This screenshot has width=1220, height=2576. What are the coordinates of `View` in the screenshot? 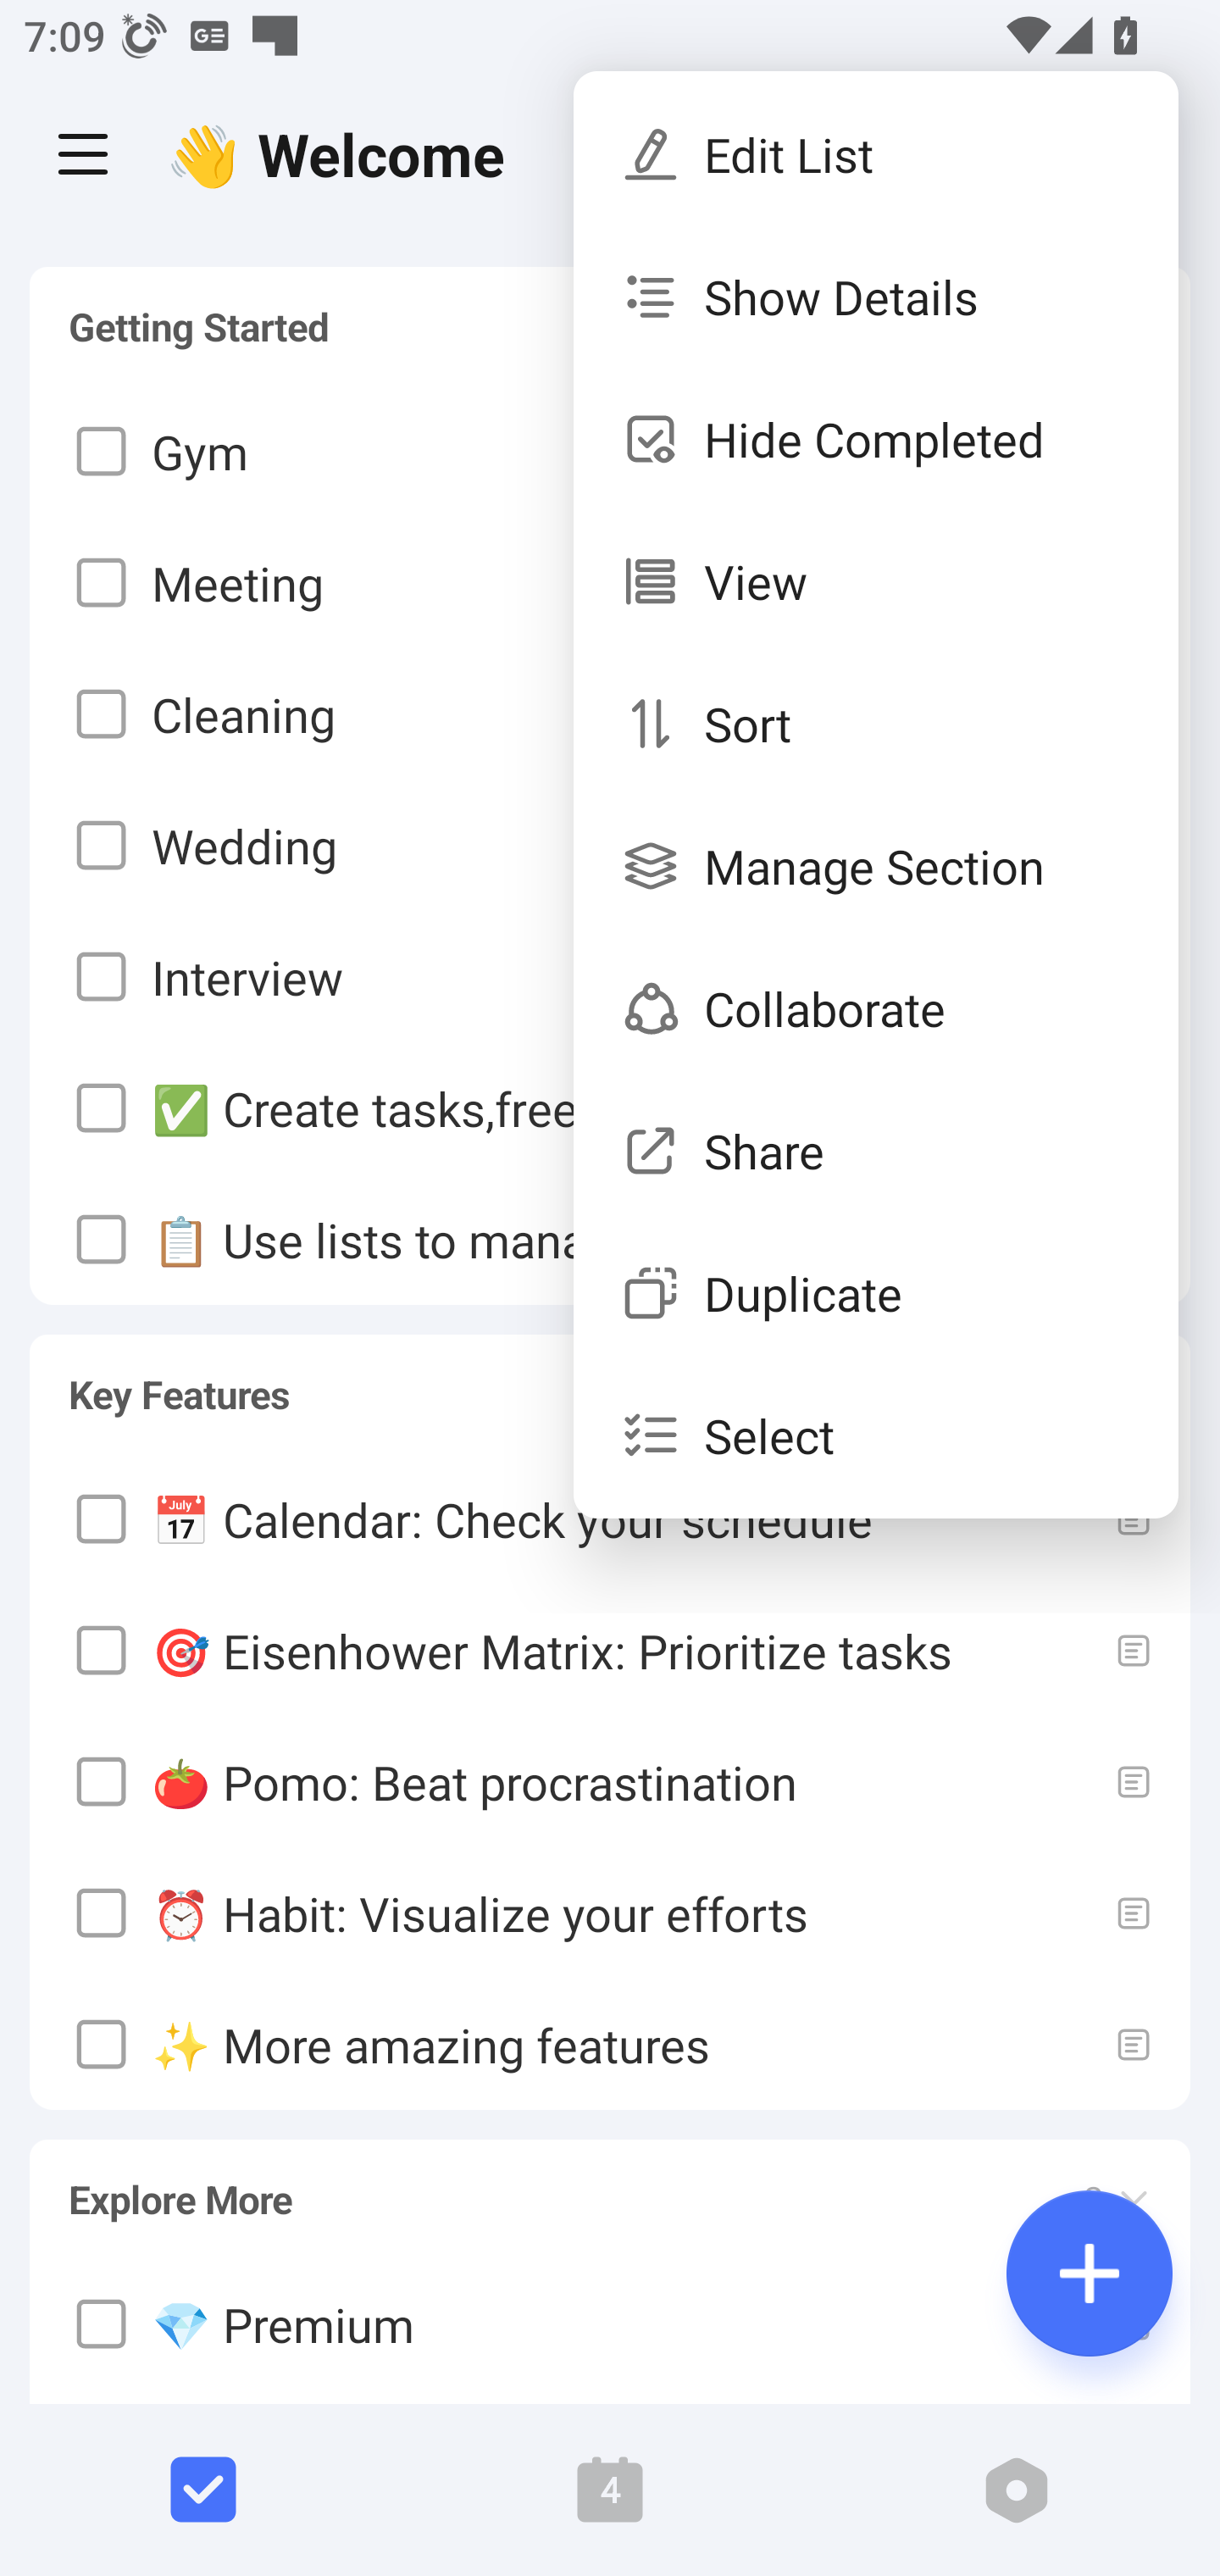 It's located at (876, 580).